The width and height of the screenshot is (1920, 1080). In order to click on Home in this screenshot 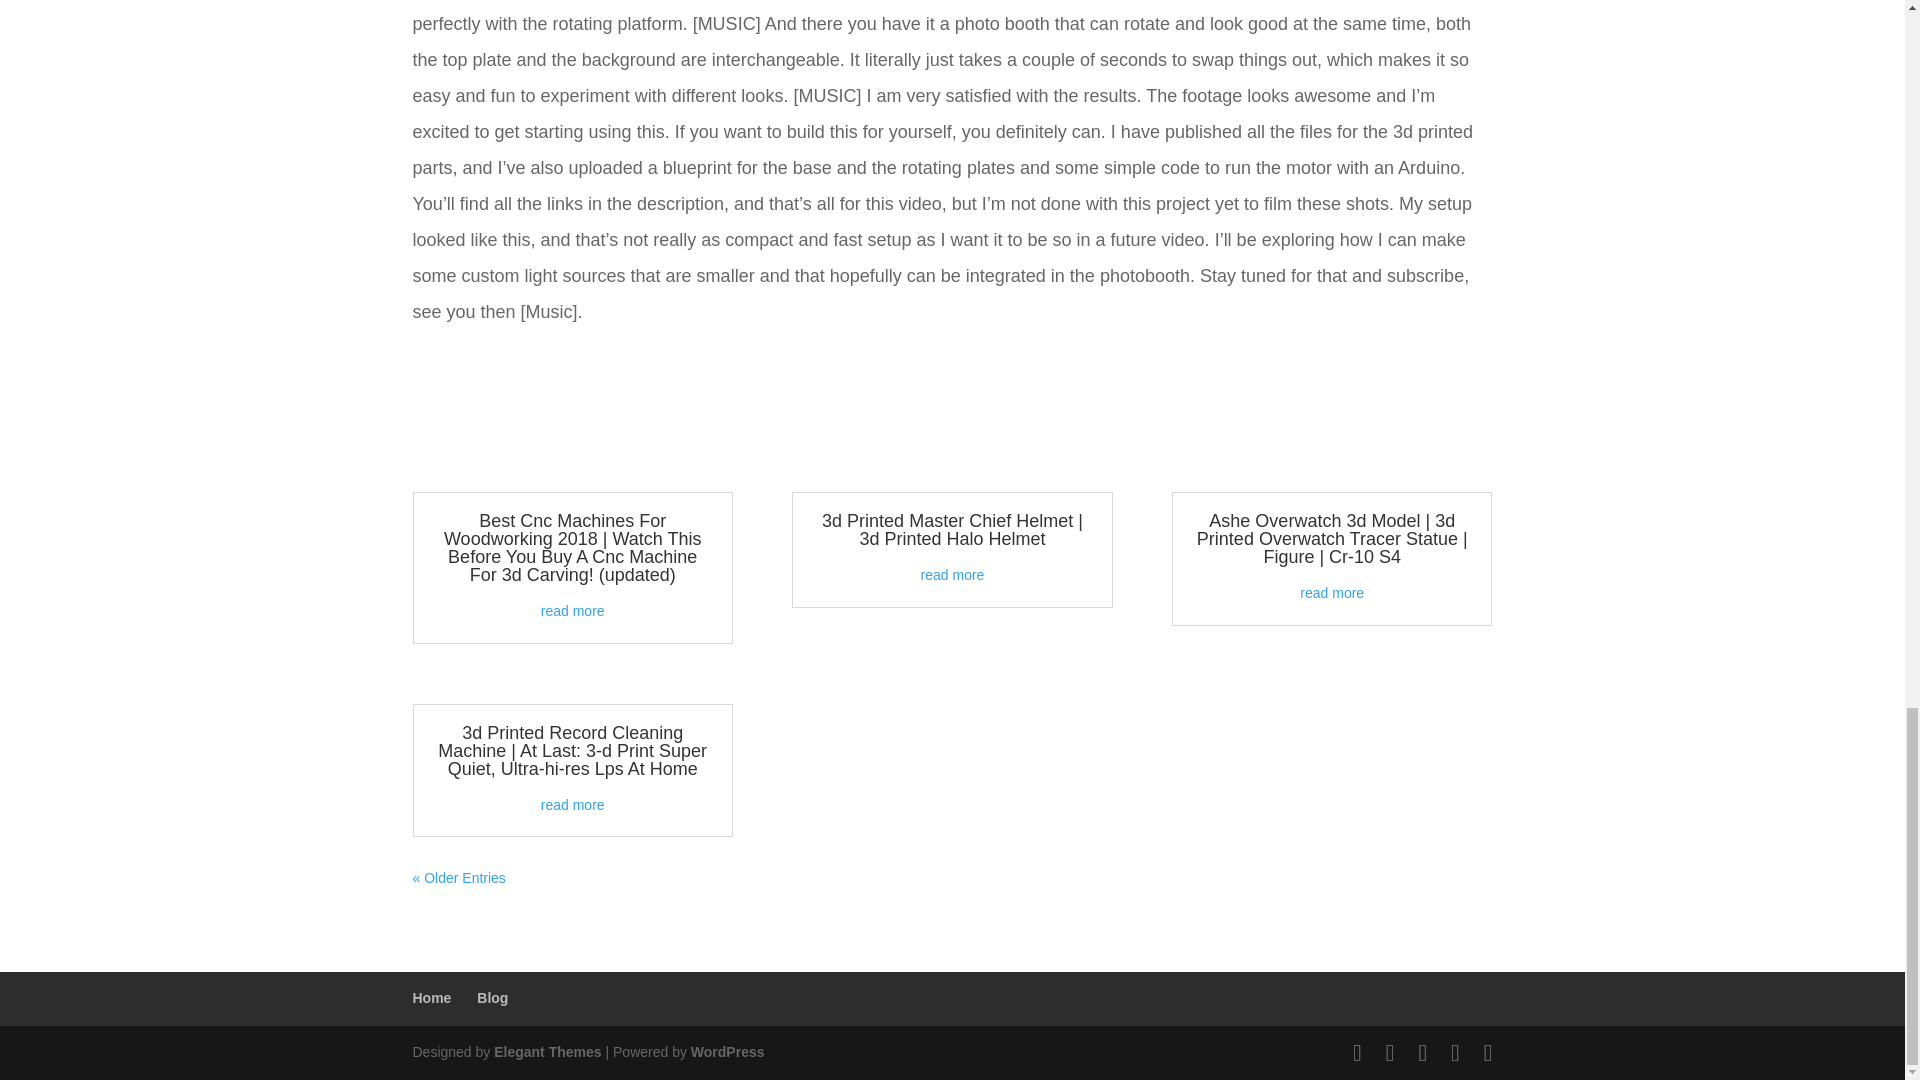, I will do `click(432, 998)`.